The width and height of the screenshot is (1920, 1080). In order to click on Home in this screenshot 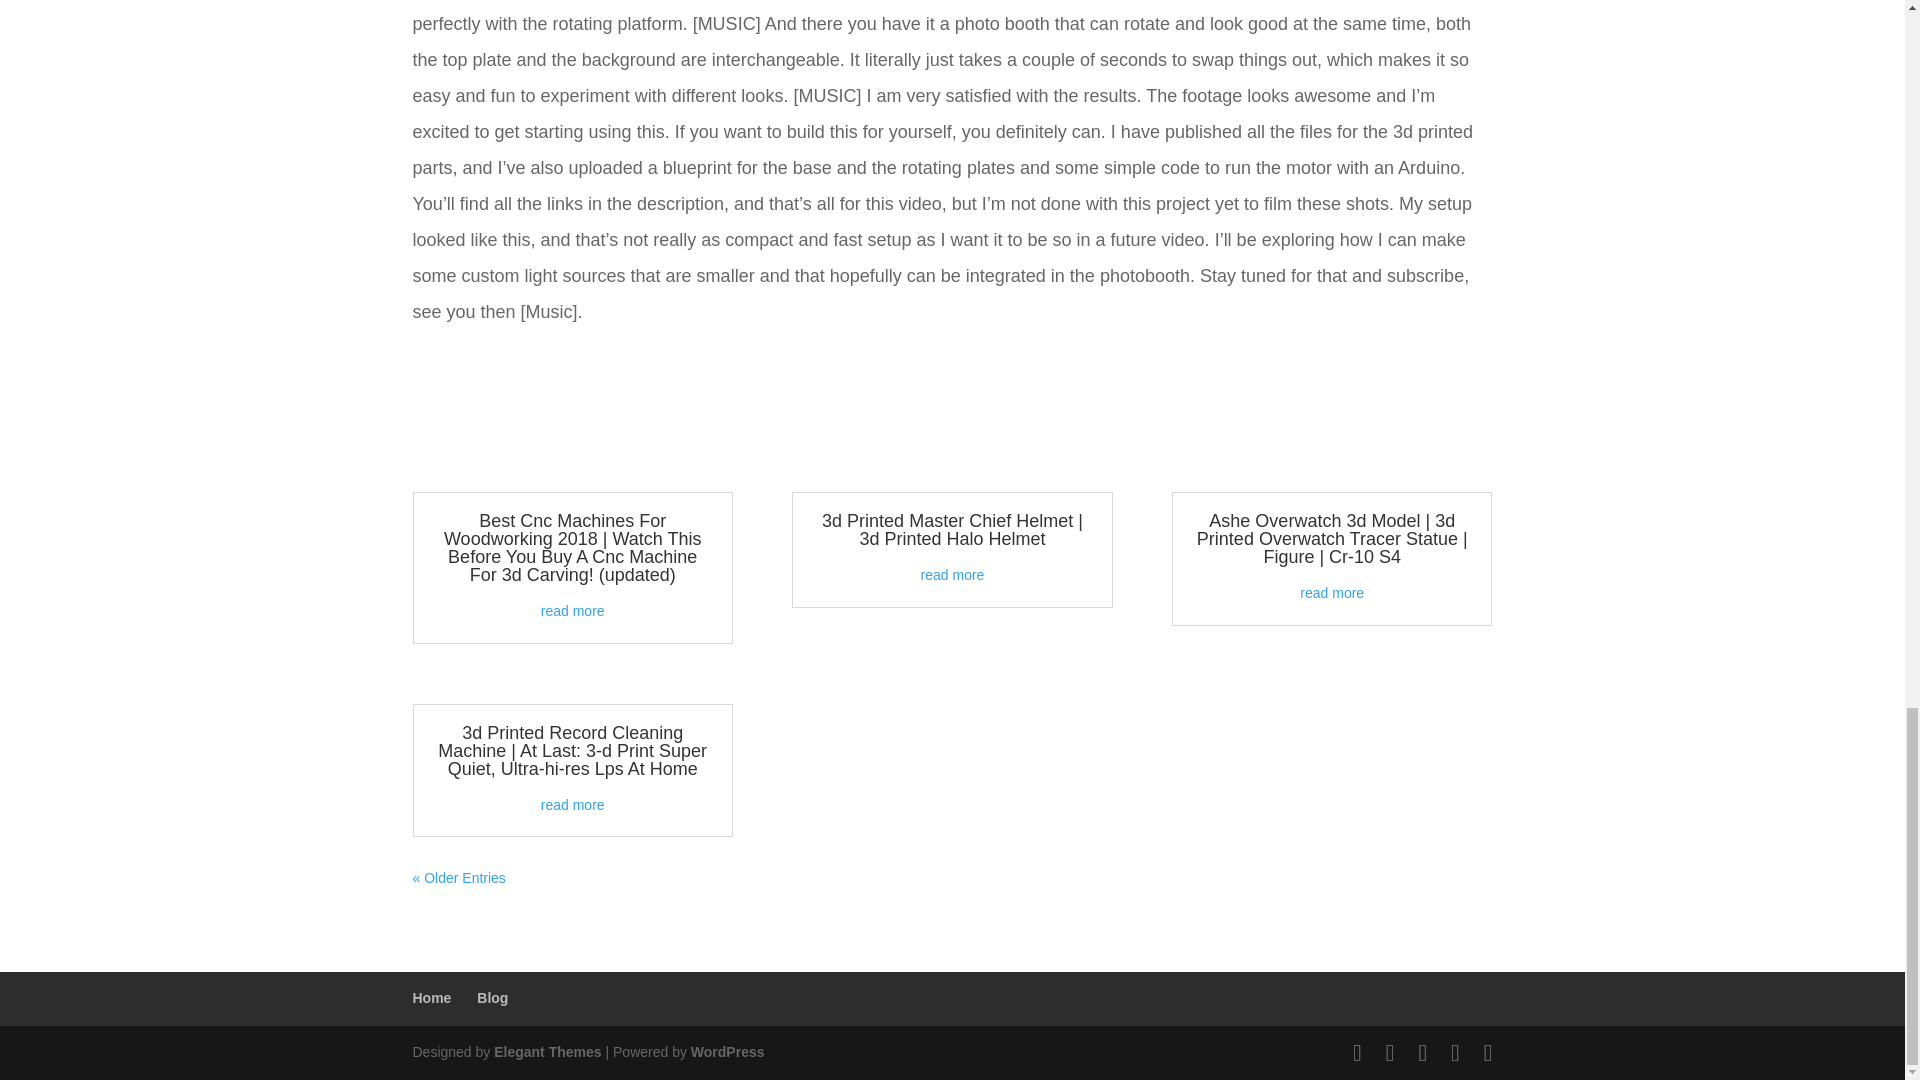, I will do `click(432, 998)`.